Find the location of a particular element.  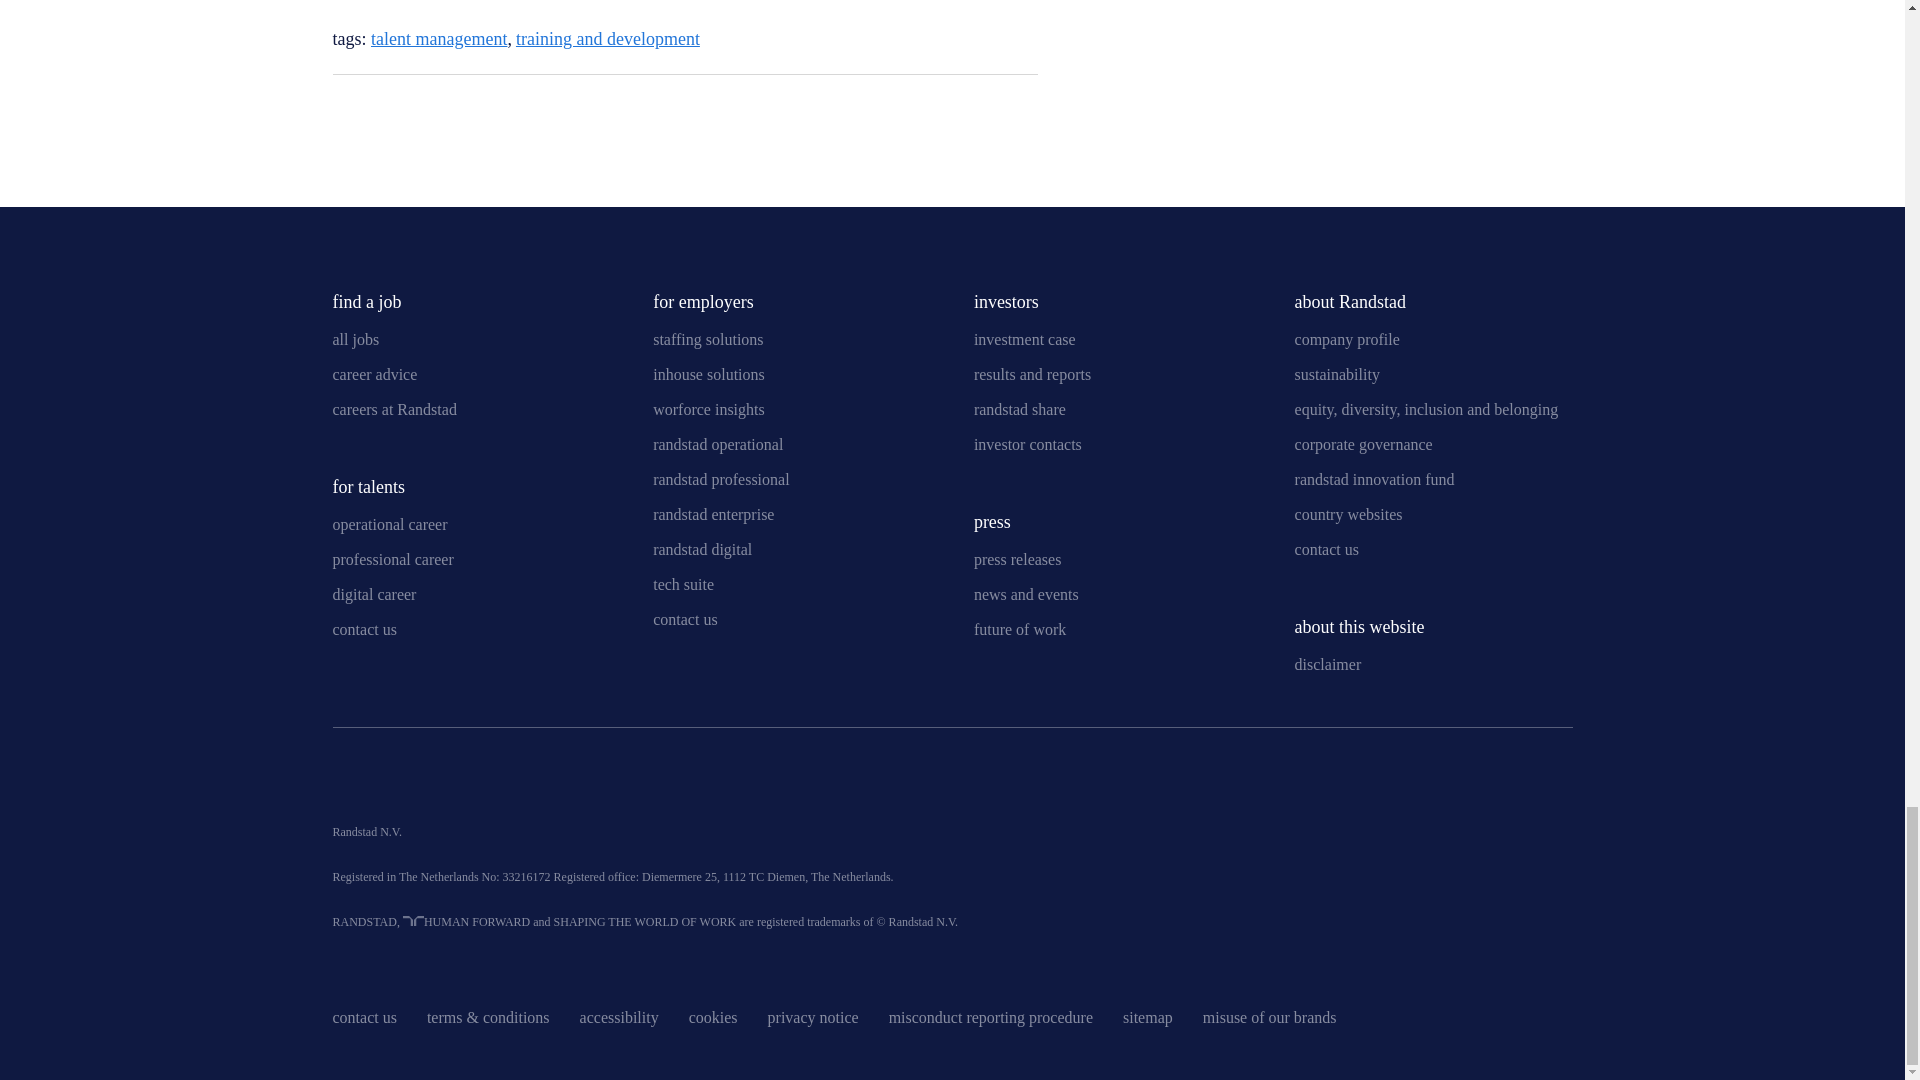

print this article is located at coordinates (382, 114).